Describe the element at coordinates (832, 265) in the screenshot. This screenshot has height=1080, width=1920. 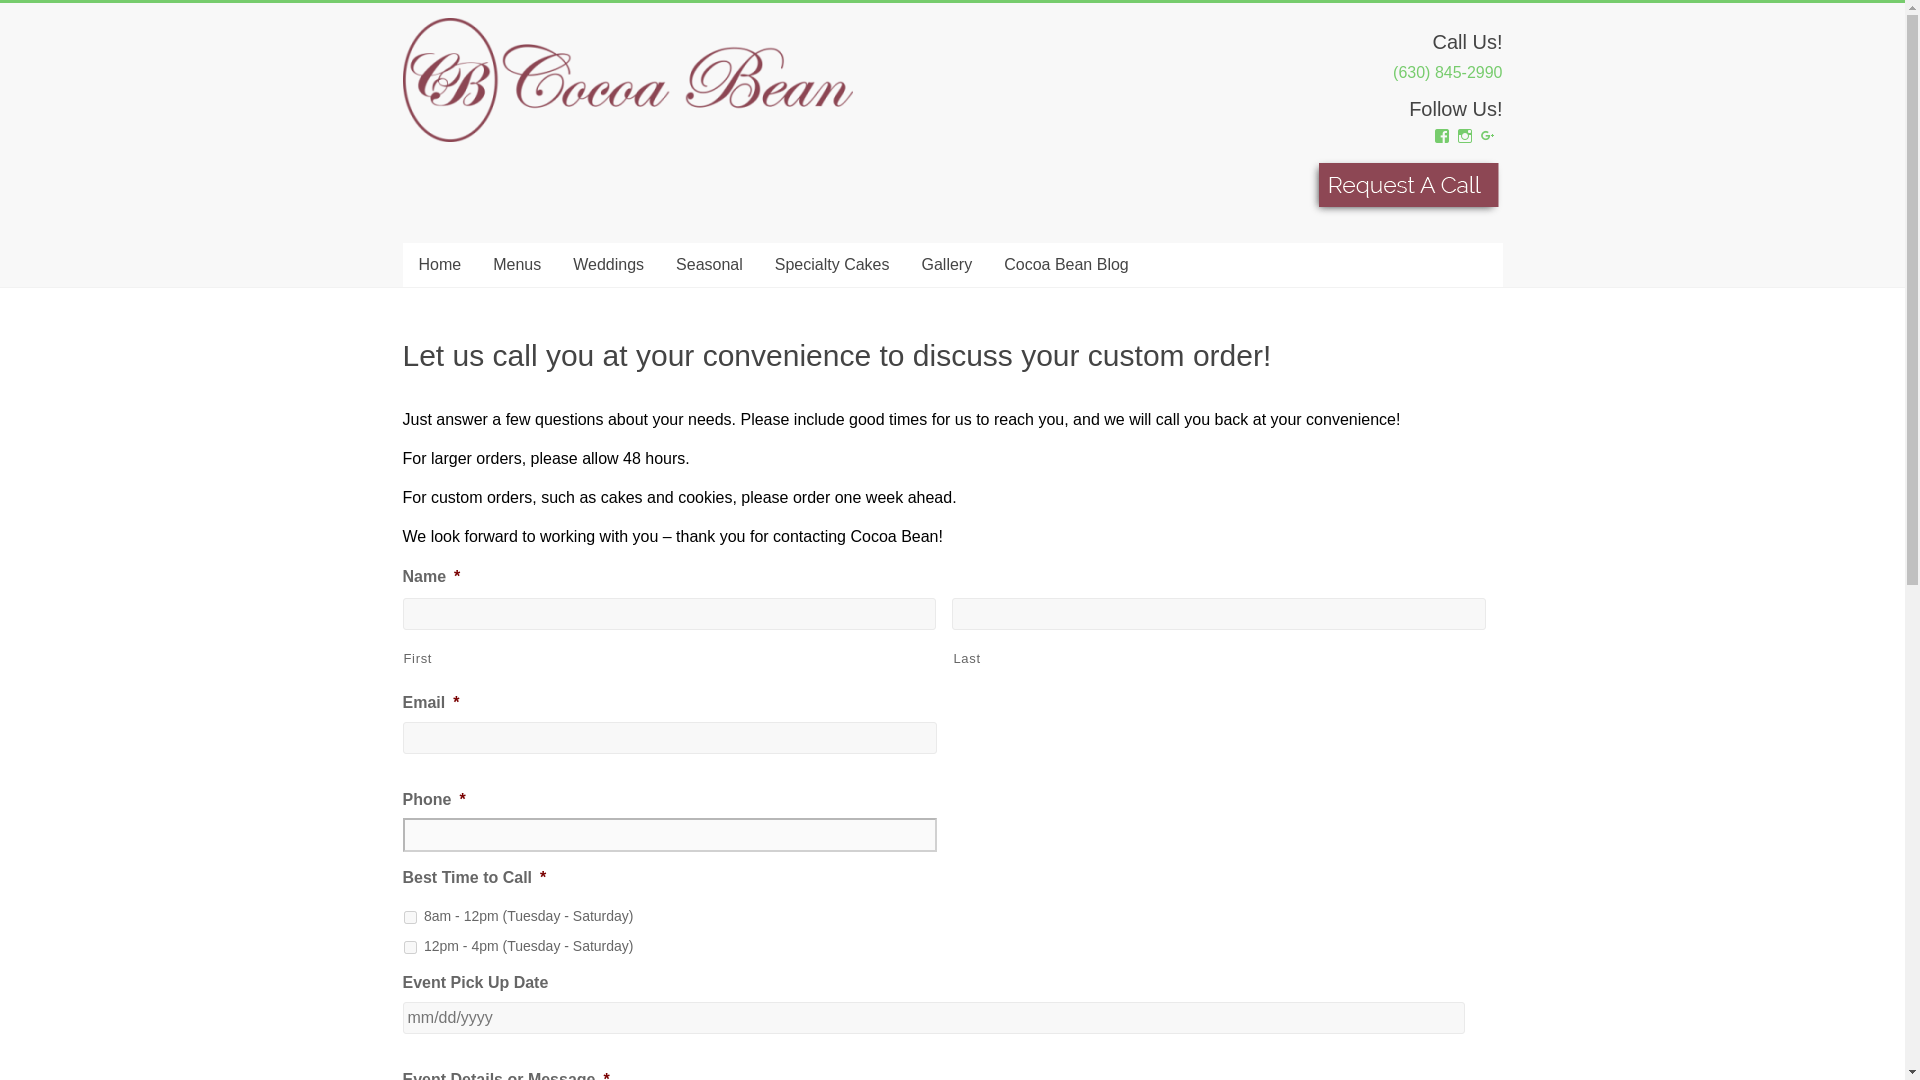
I see `Specialty Cakes` at that location.